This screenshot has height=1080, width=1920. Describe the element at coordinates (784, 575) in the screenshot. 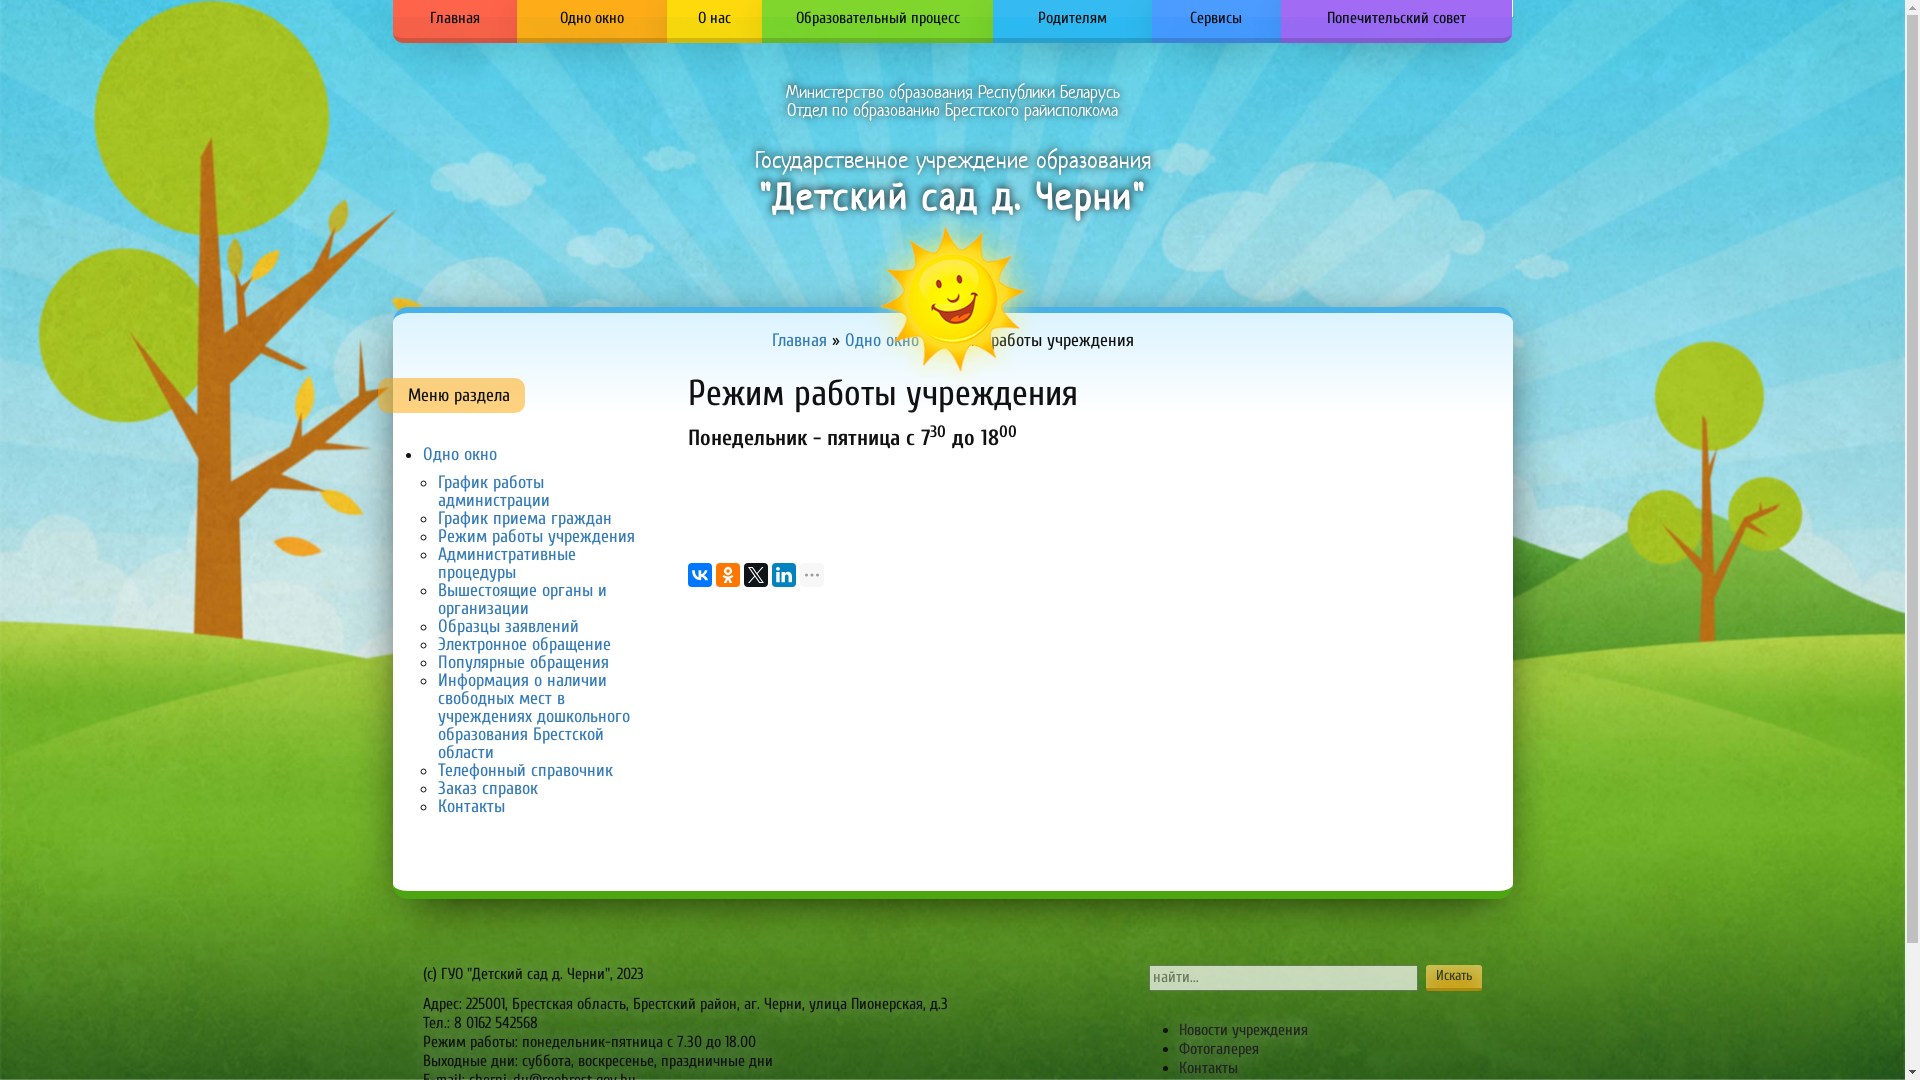

I see `LinkedIn` at that location.